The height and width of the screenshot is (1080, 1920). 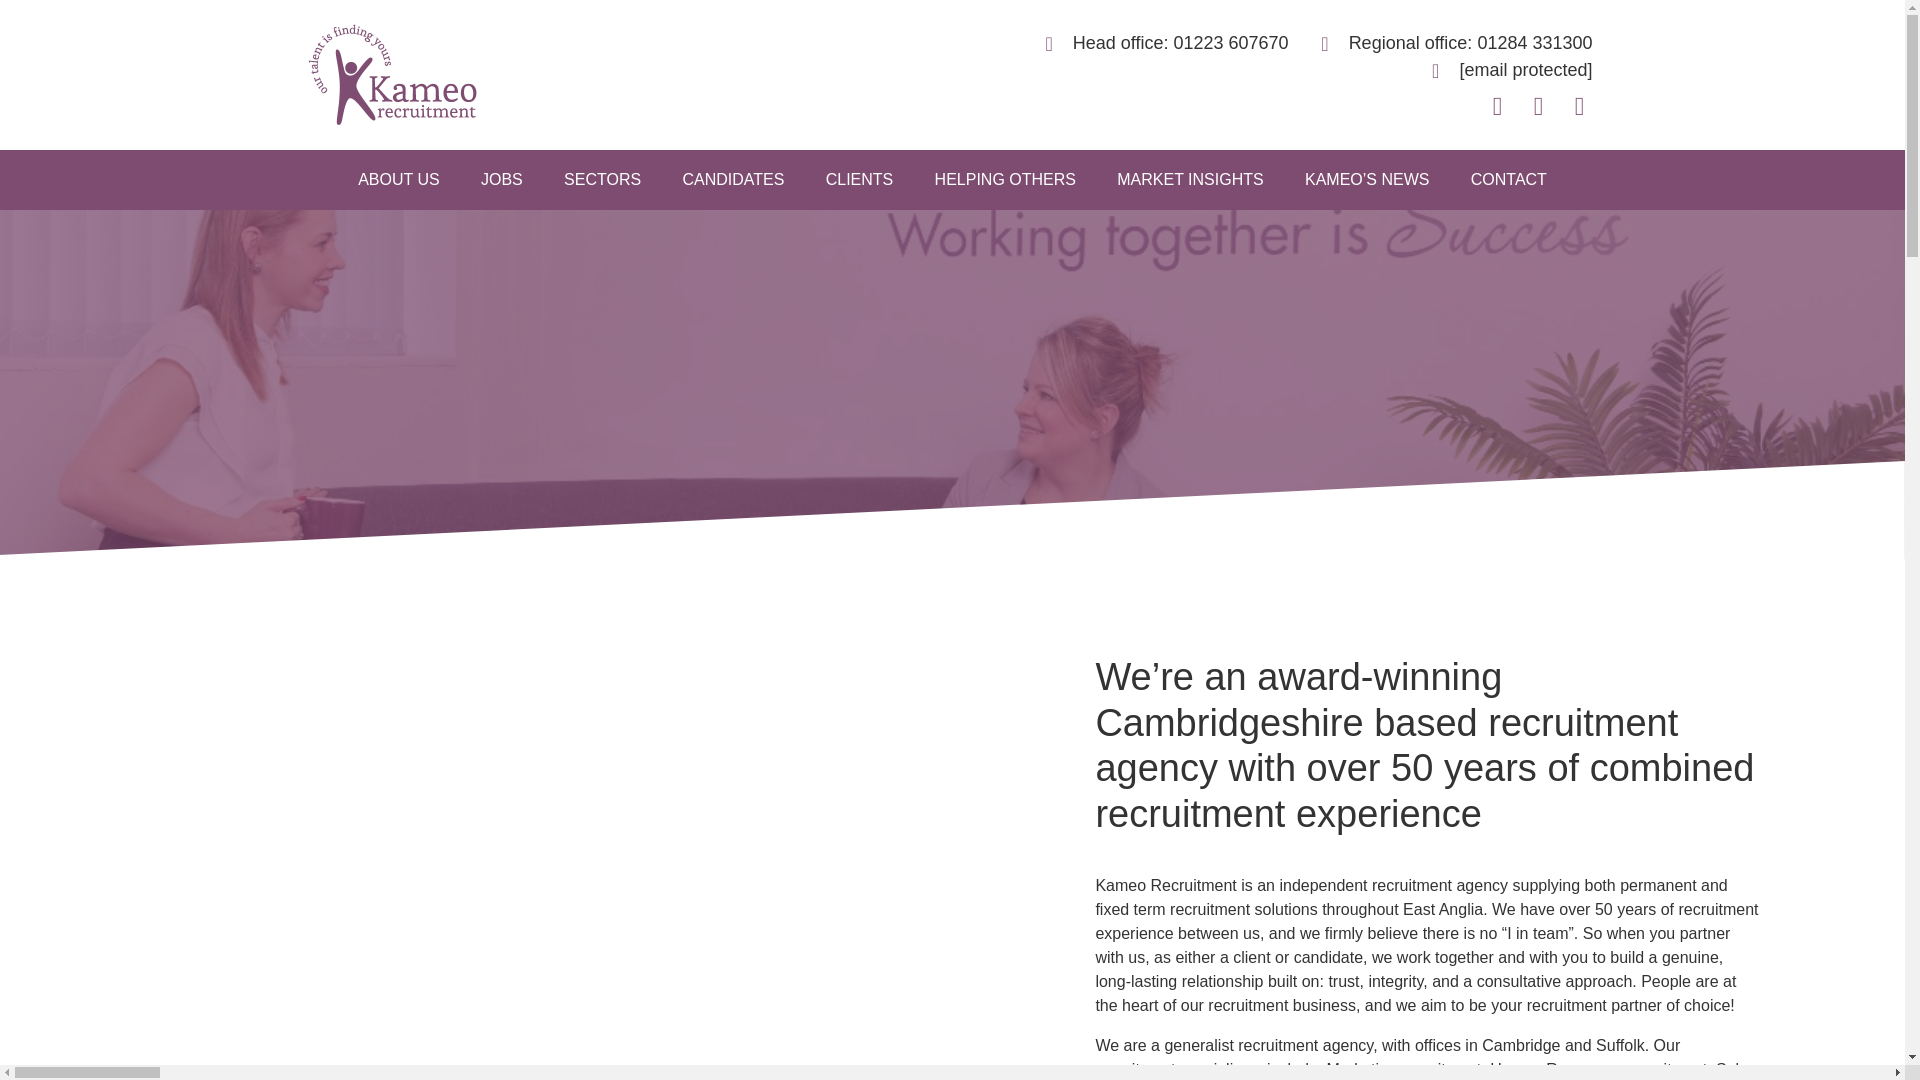 What do you see at coordinates (1006, 180) in the screenshot?
I see `HELPING OTHERS` at bounding box center [1006, 180].